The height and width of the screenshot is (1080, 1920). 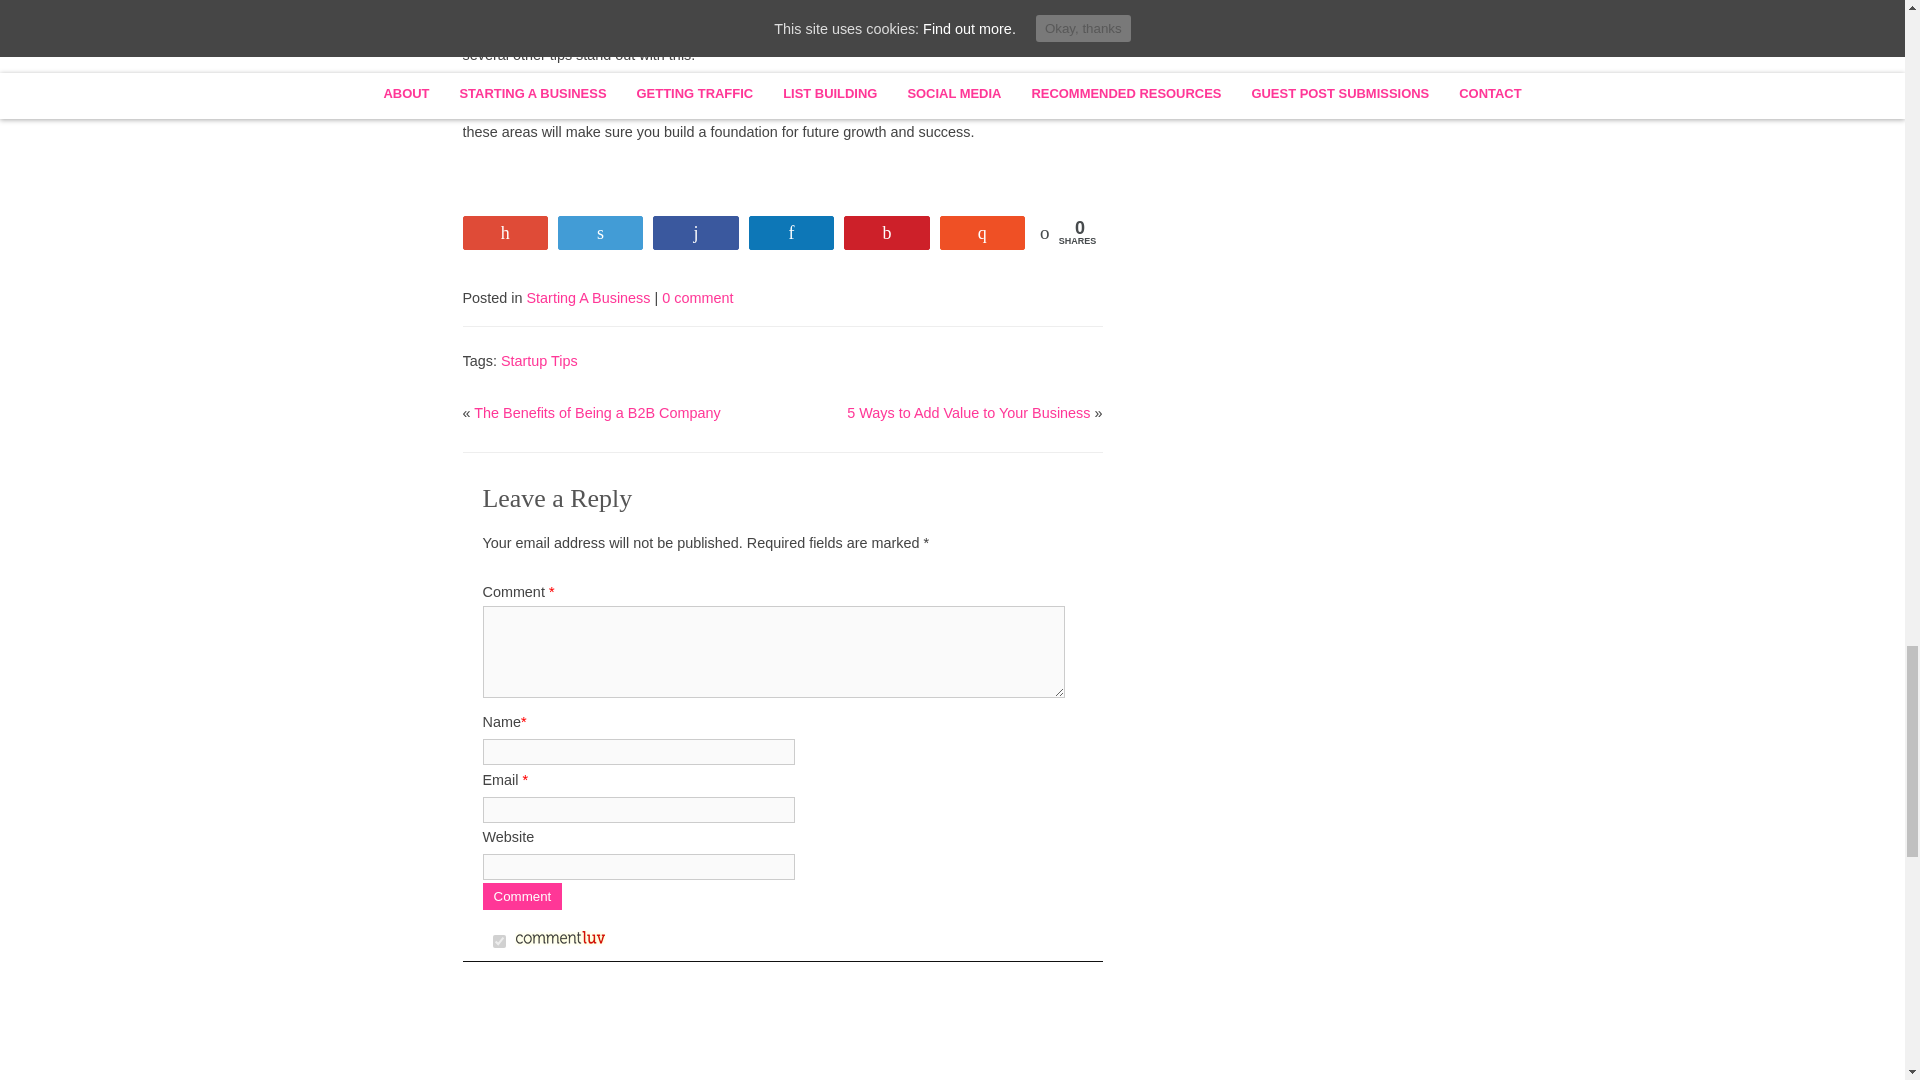 I want to click on Startup Tips, so click(x=539, y=361).